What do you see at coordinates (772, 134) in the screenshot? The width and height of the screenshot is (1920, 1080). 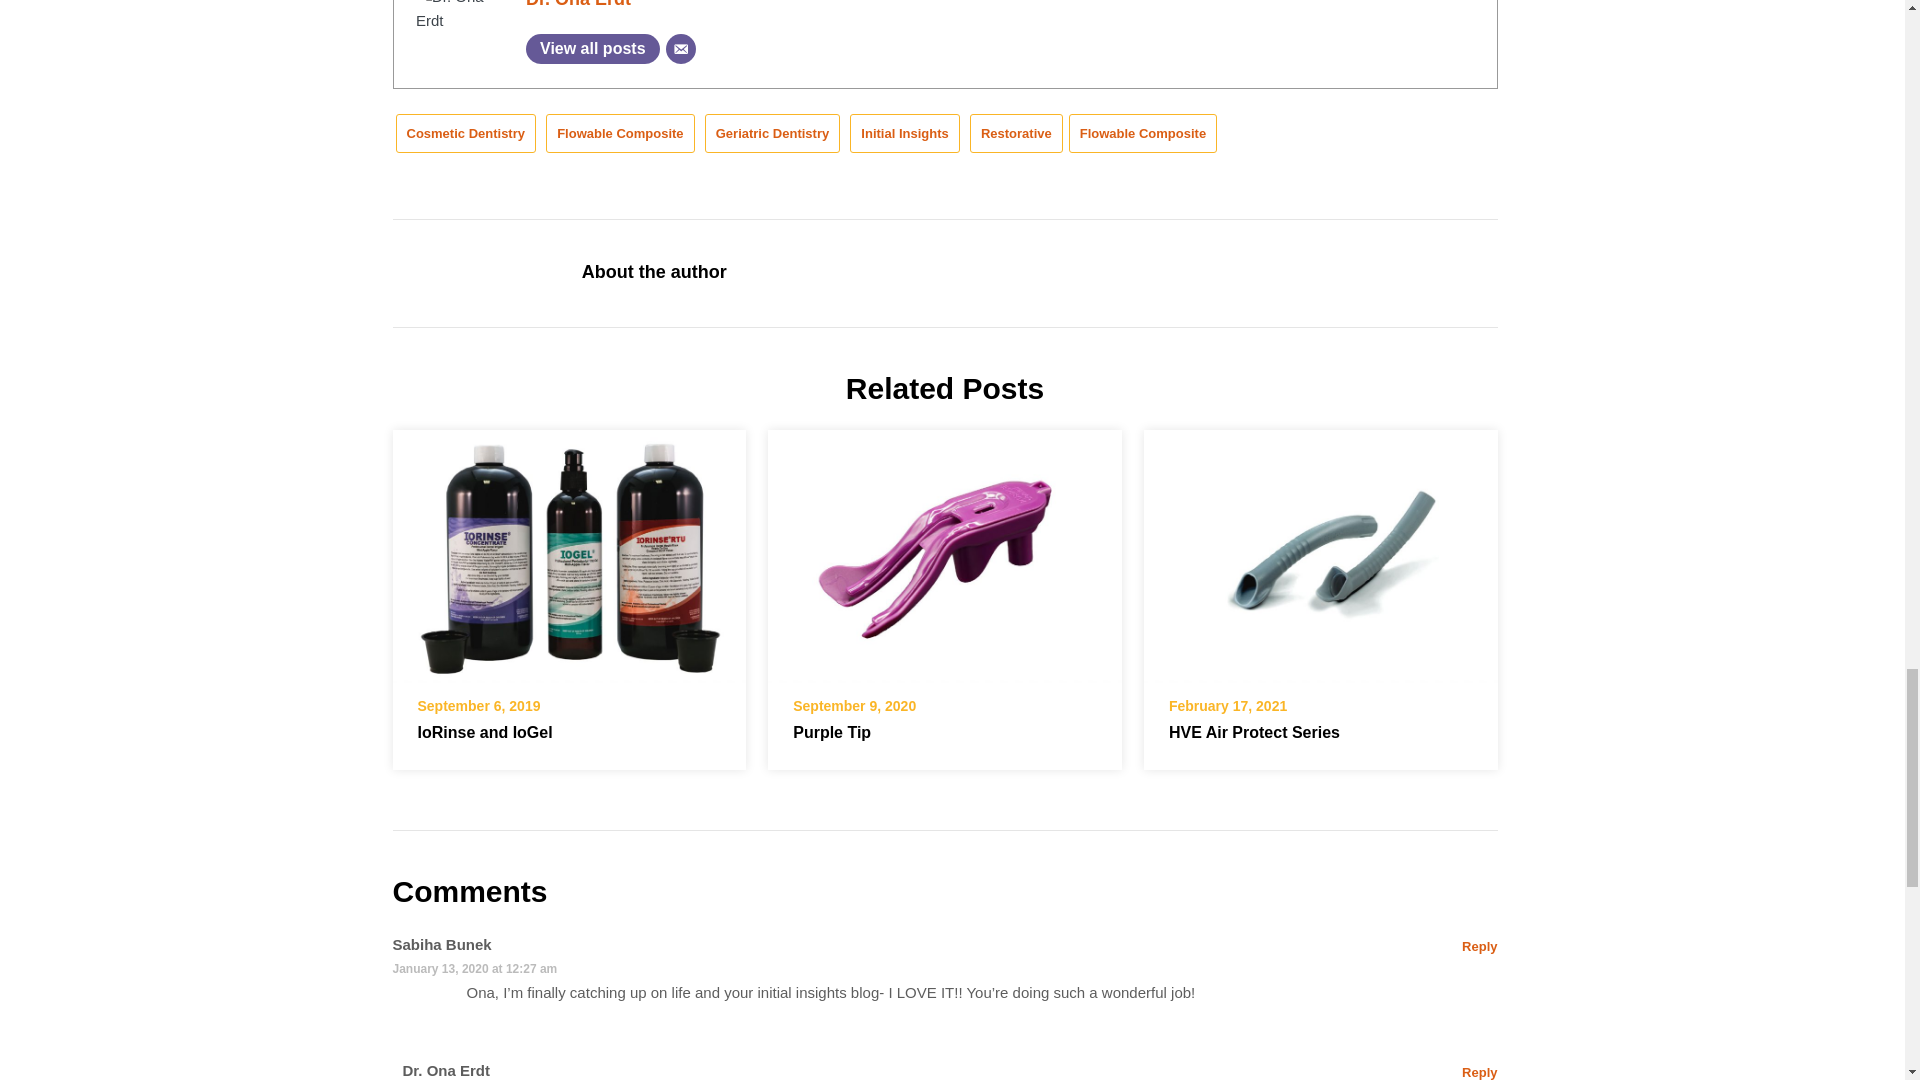 I see `Geriatric Dentistry` at bounding box center [772, 134].